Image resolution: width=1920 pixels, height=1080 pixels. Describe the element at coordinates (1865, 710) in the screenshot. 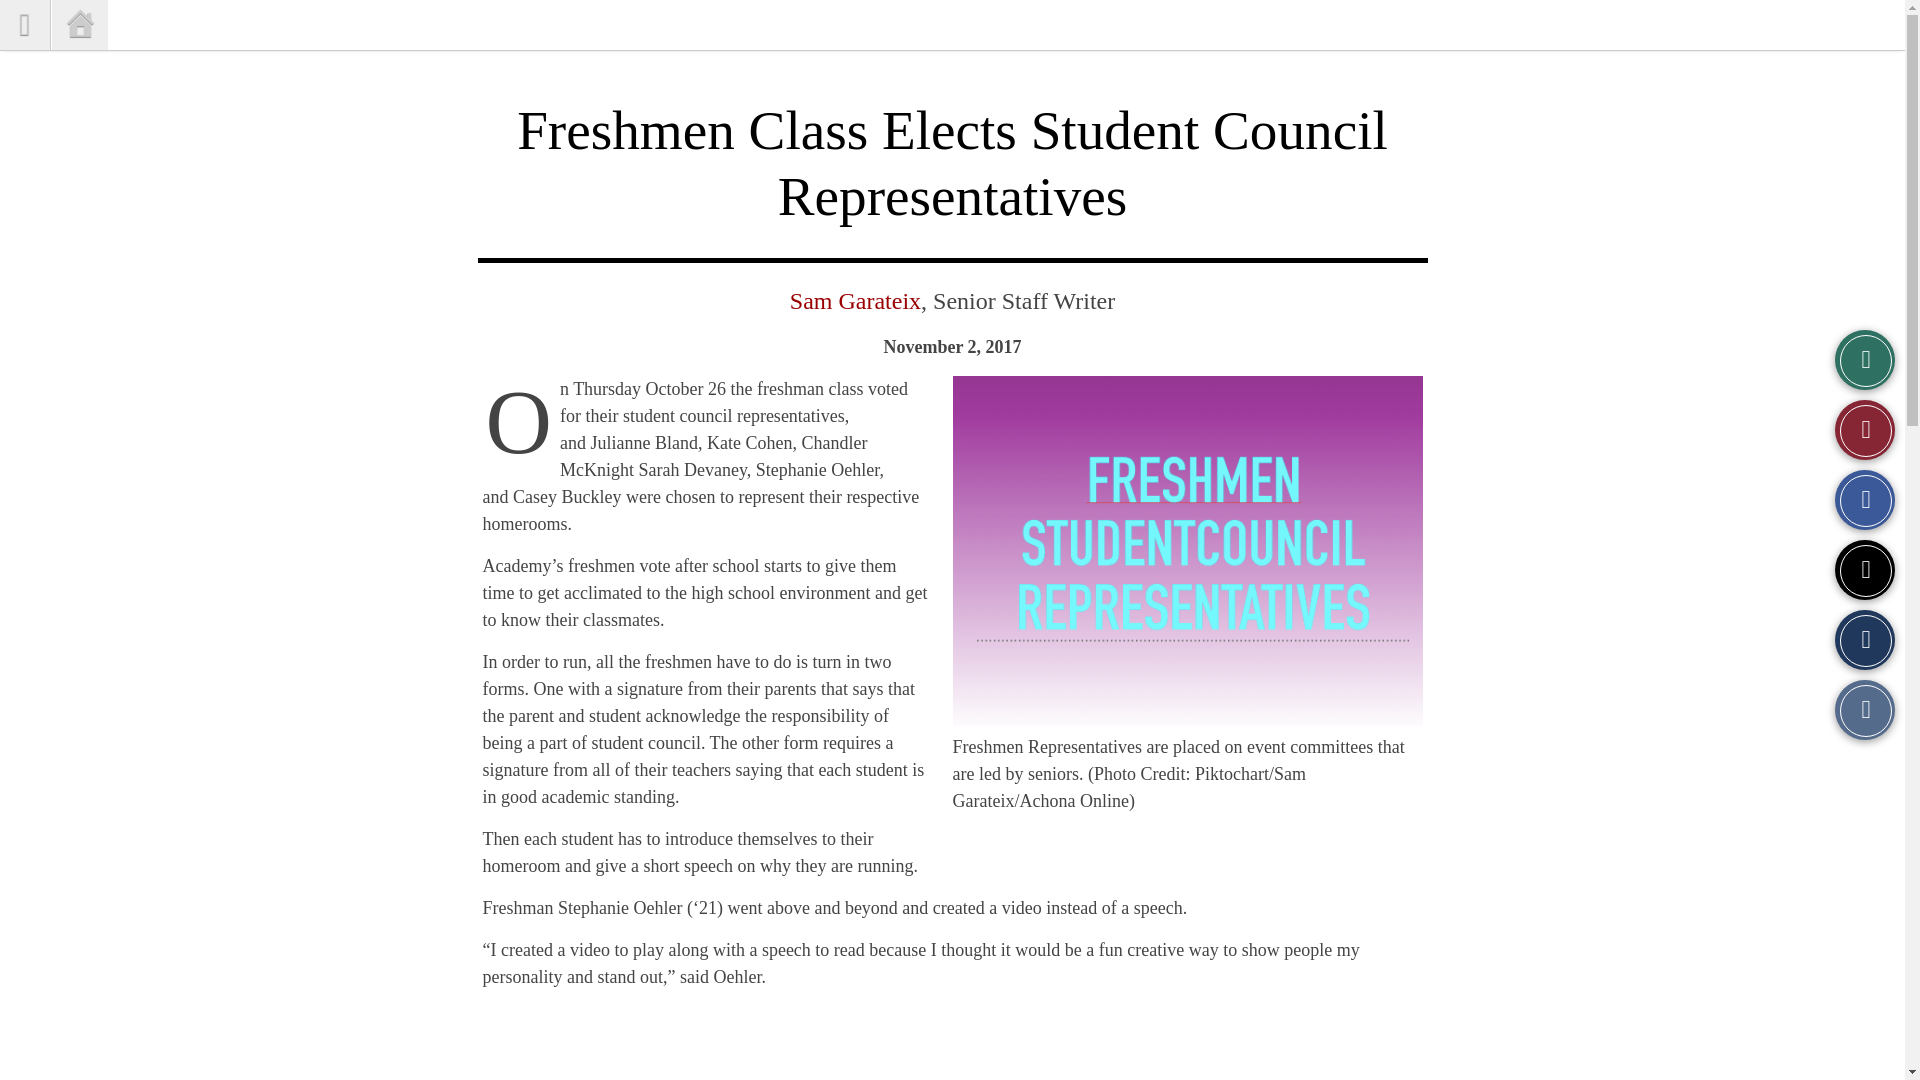

I see `Print` at that location.